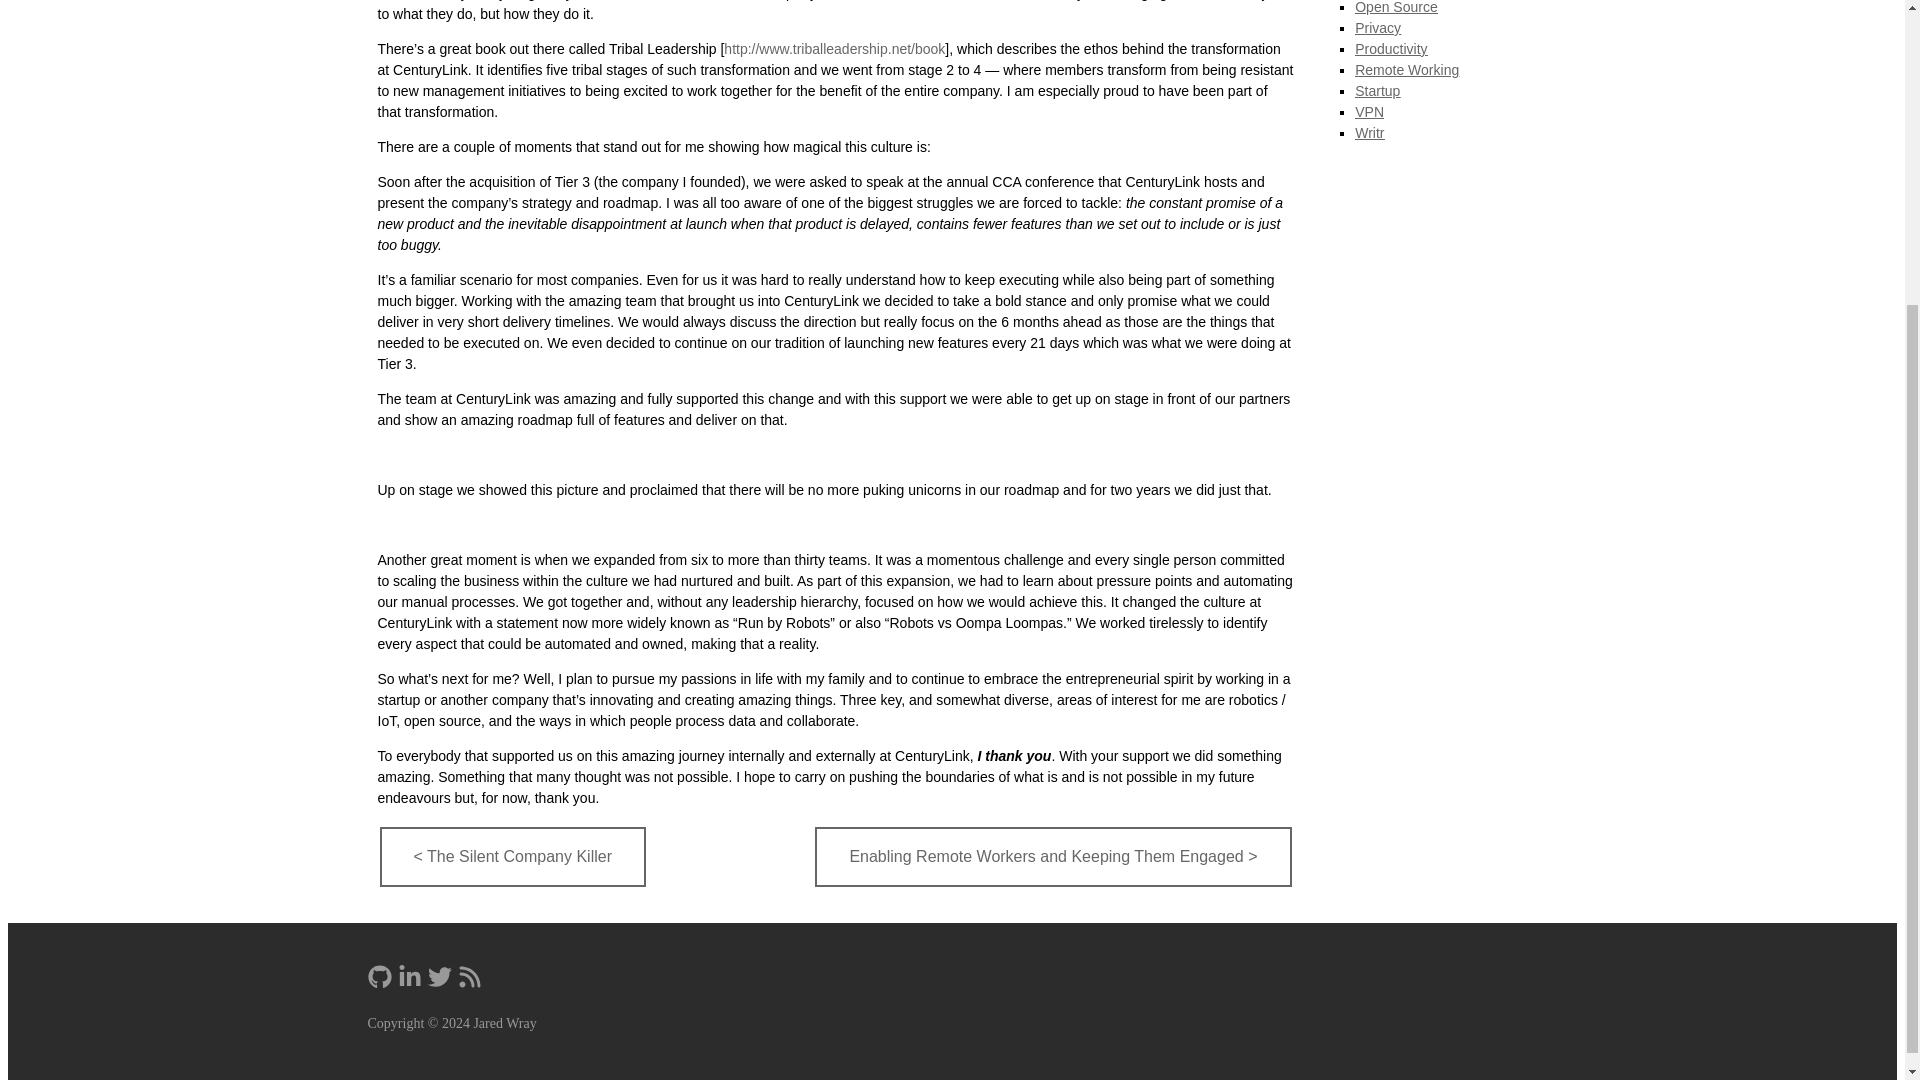 The width and height of the screenshot is (1920, 1080). Describe the element at coordinates (1407, 69) in the screenshot. I see `Remote Working` at that location.